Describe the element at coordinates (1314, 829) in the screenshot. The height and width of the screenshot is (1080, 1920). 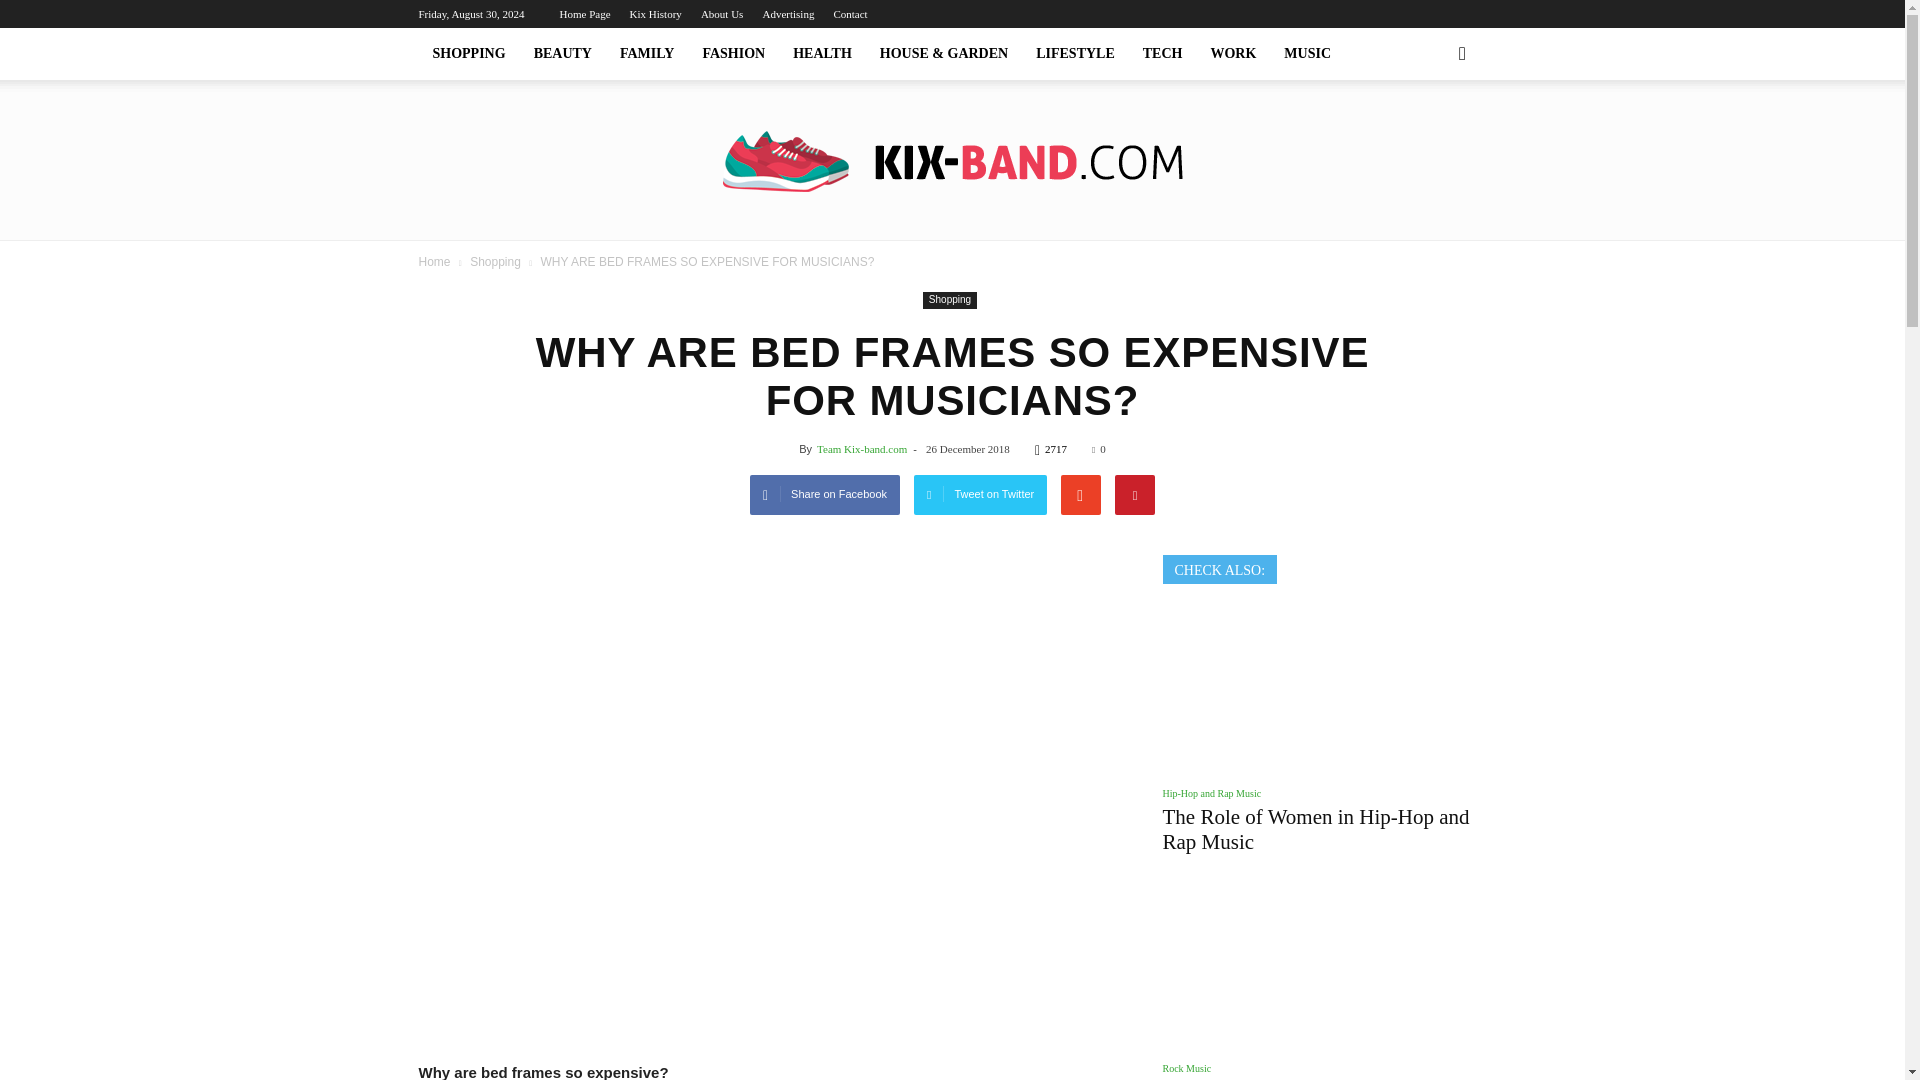
I see `The Role of Women in Hip-Hop and Rap Music` at that location.